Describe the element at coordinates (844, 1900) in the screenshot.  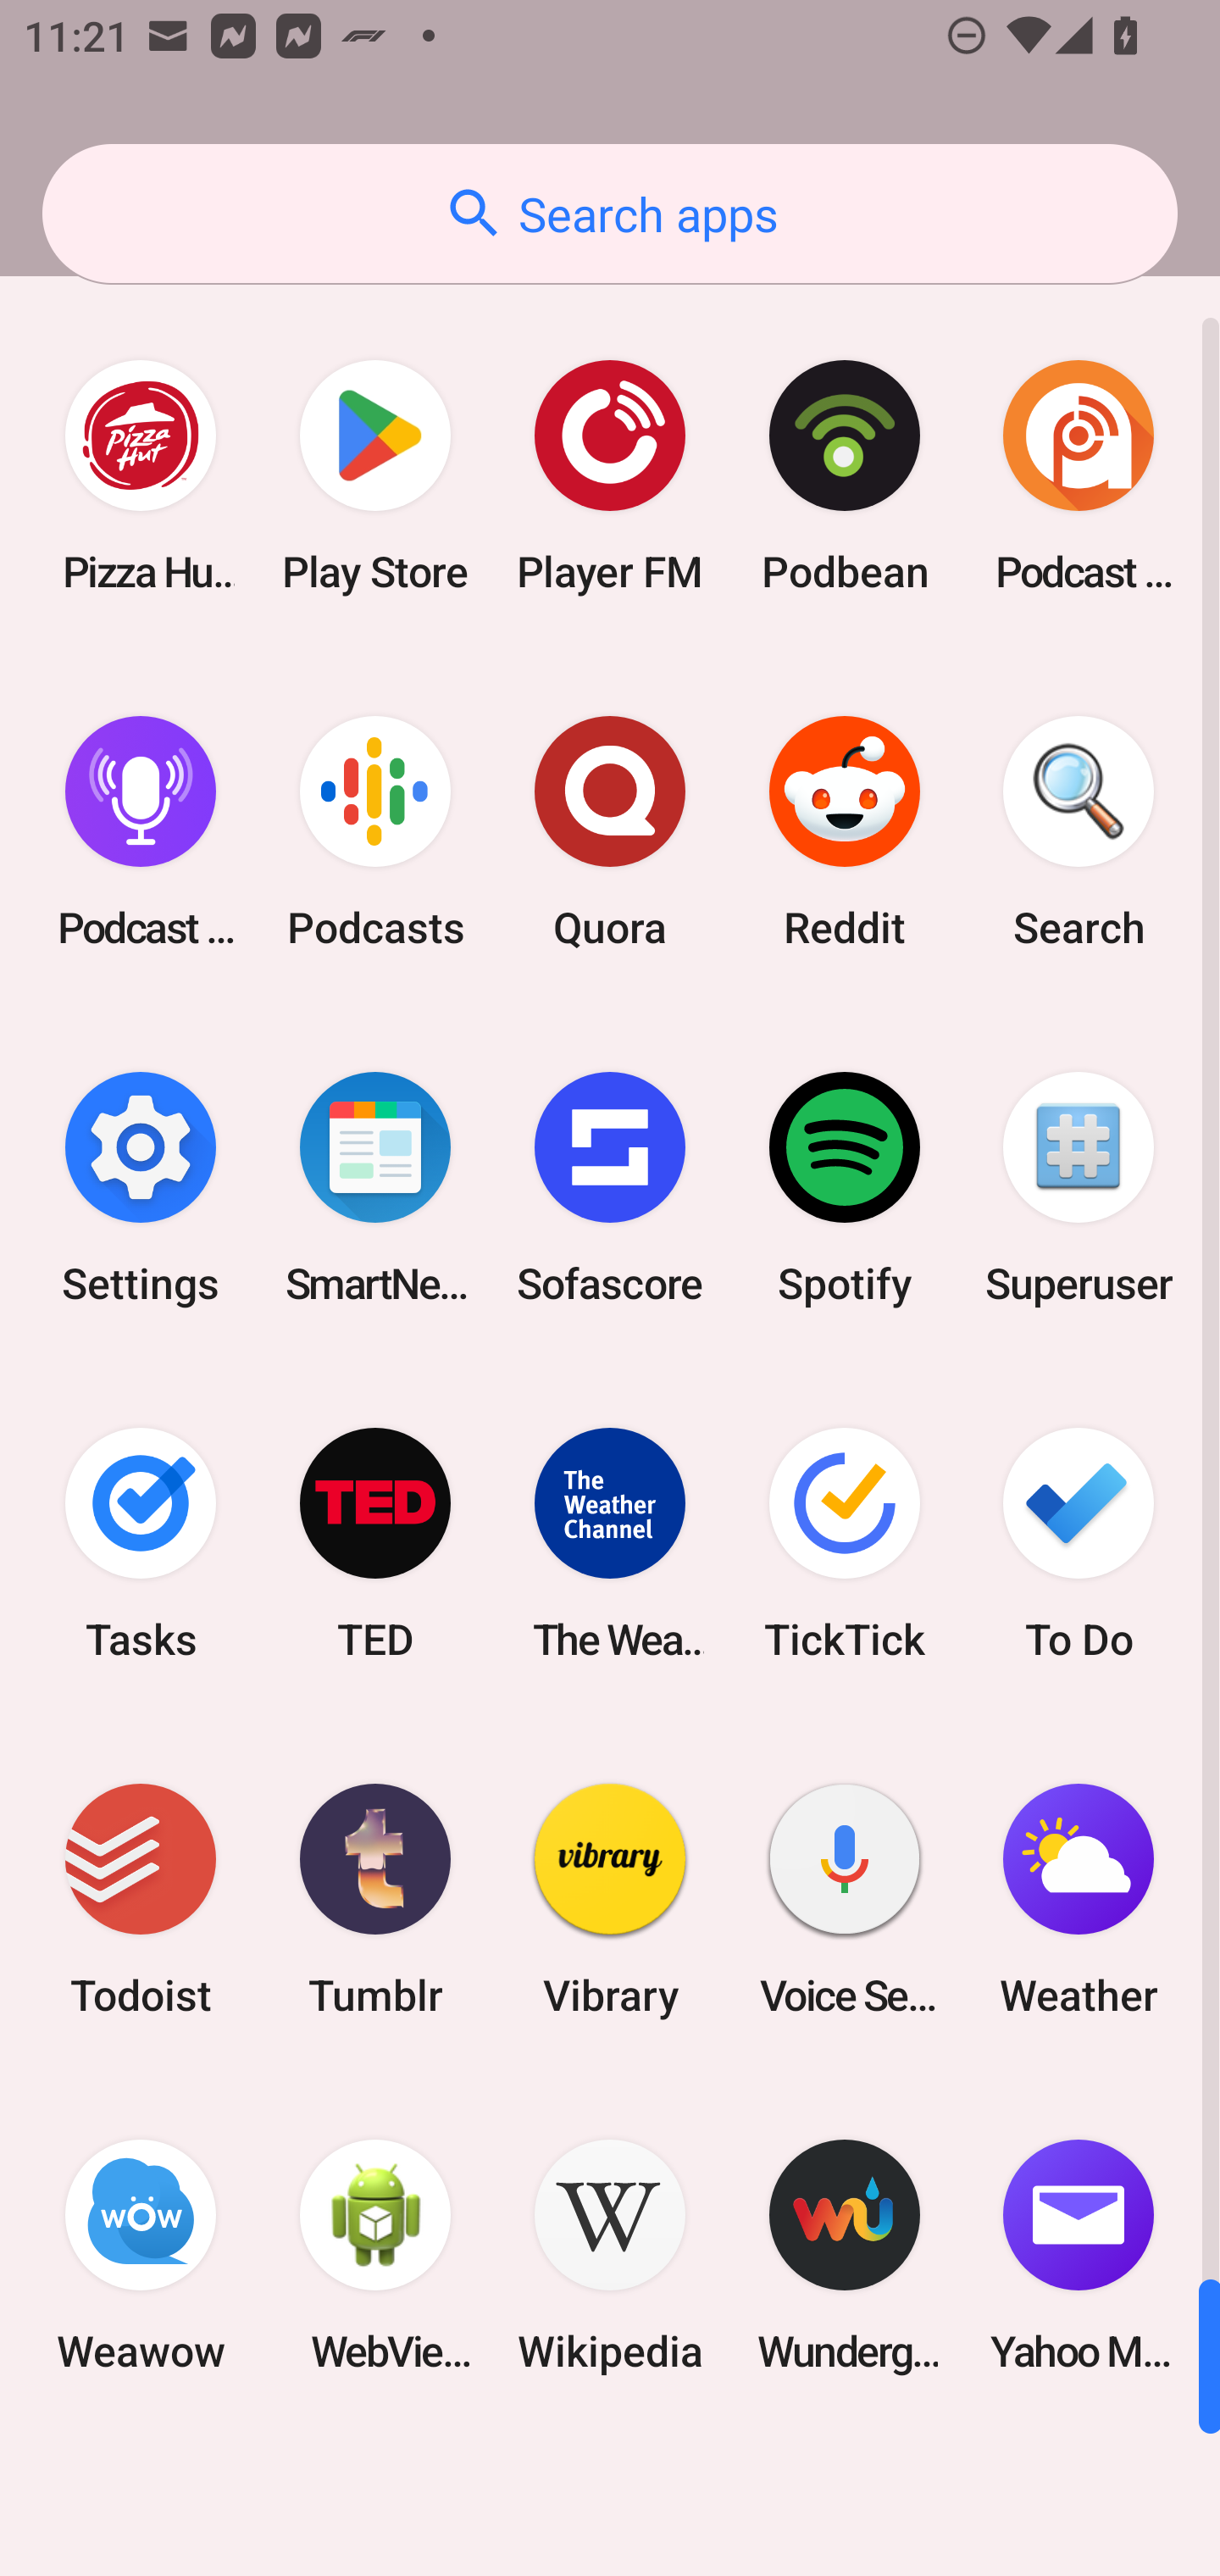
I see `Voice Search` at that location.